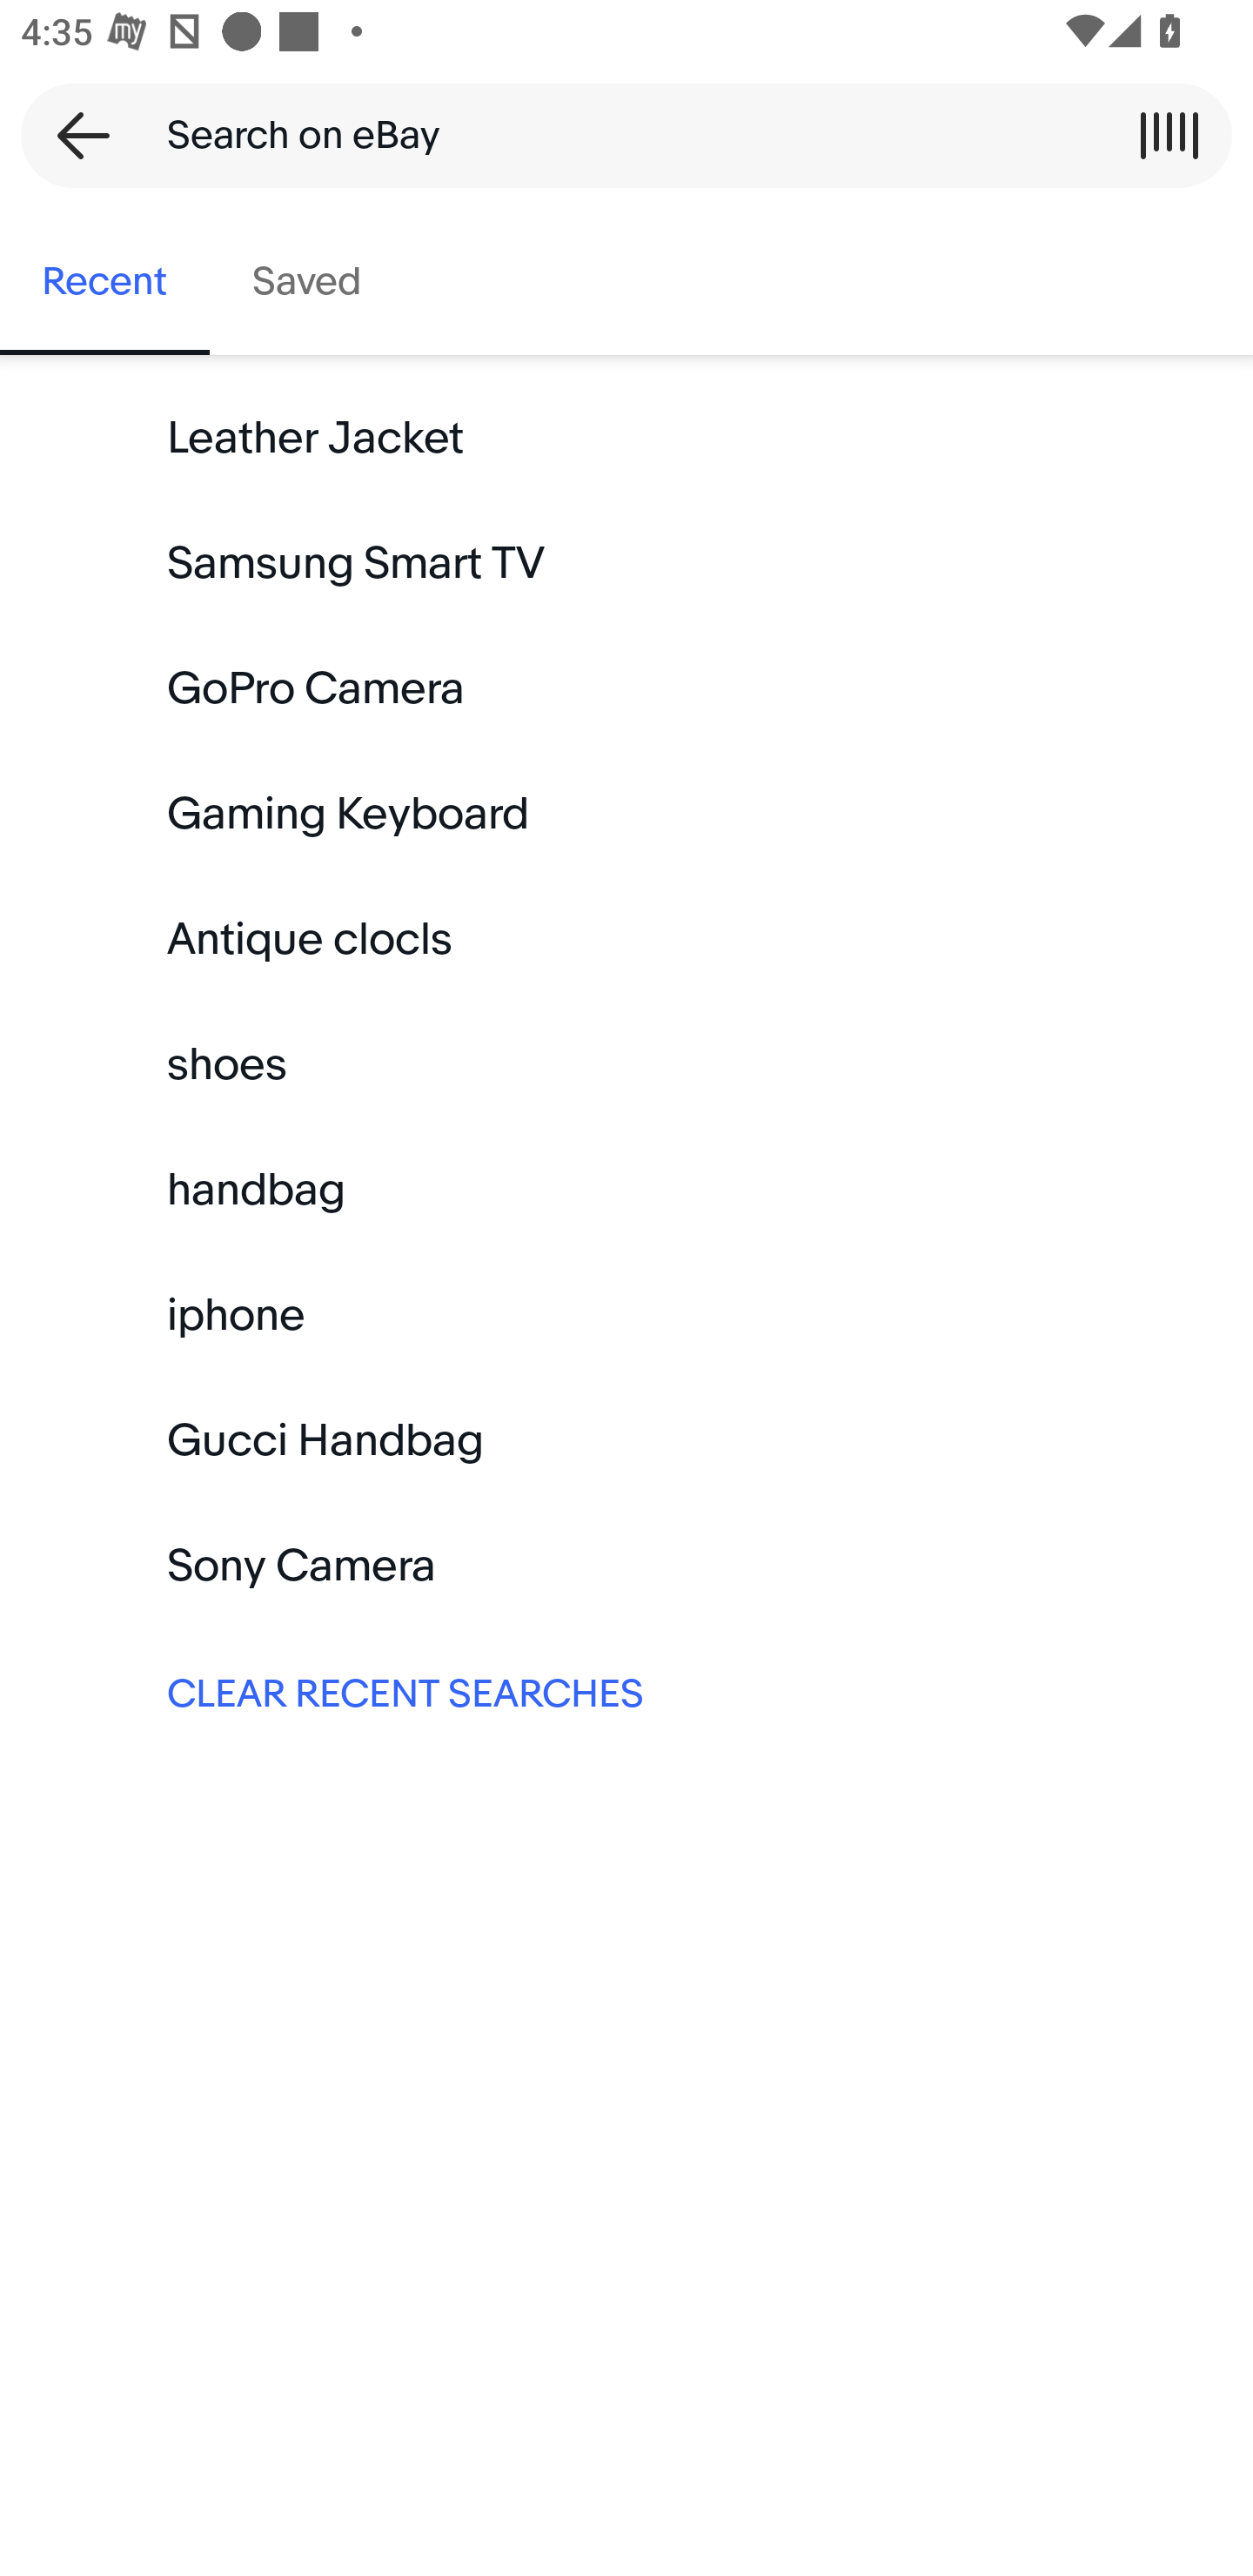 Image resolution: width=1253 pixels, height=2576 pixels. Describe the element at coordinates (626, 1566) in the screenshot. I see `Sony Camera Keyword search Sony Camera:` at that location.